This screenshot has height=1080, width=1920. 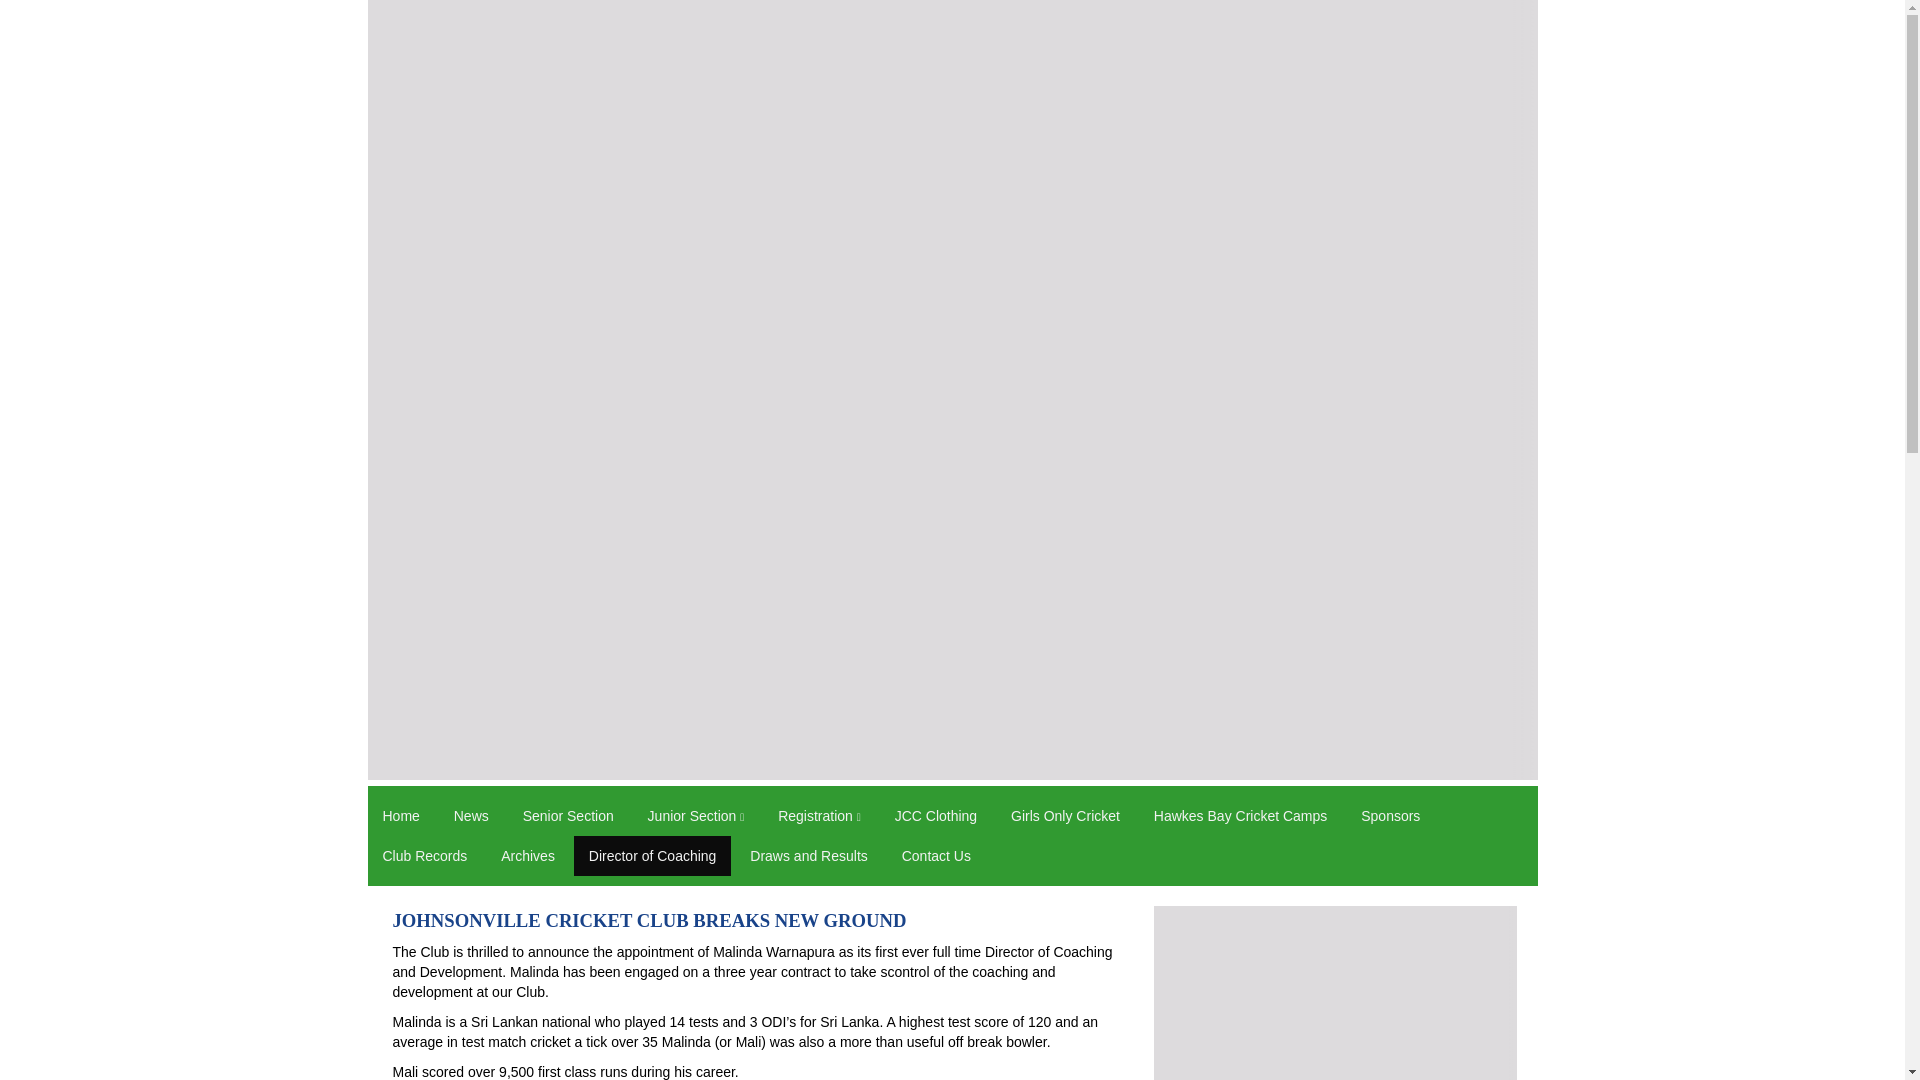 I want to click on Home, so click(x=402, y=815).